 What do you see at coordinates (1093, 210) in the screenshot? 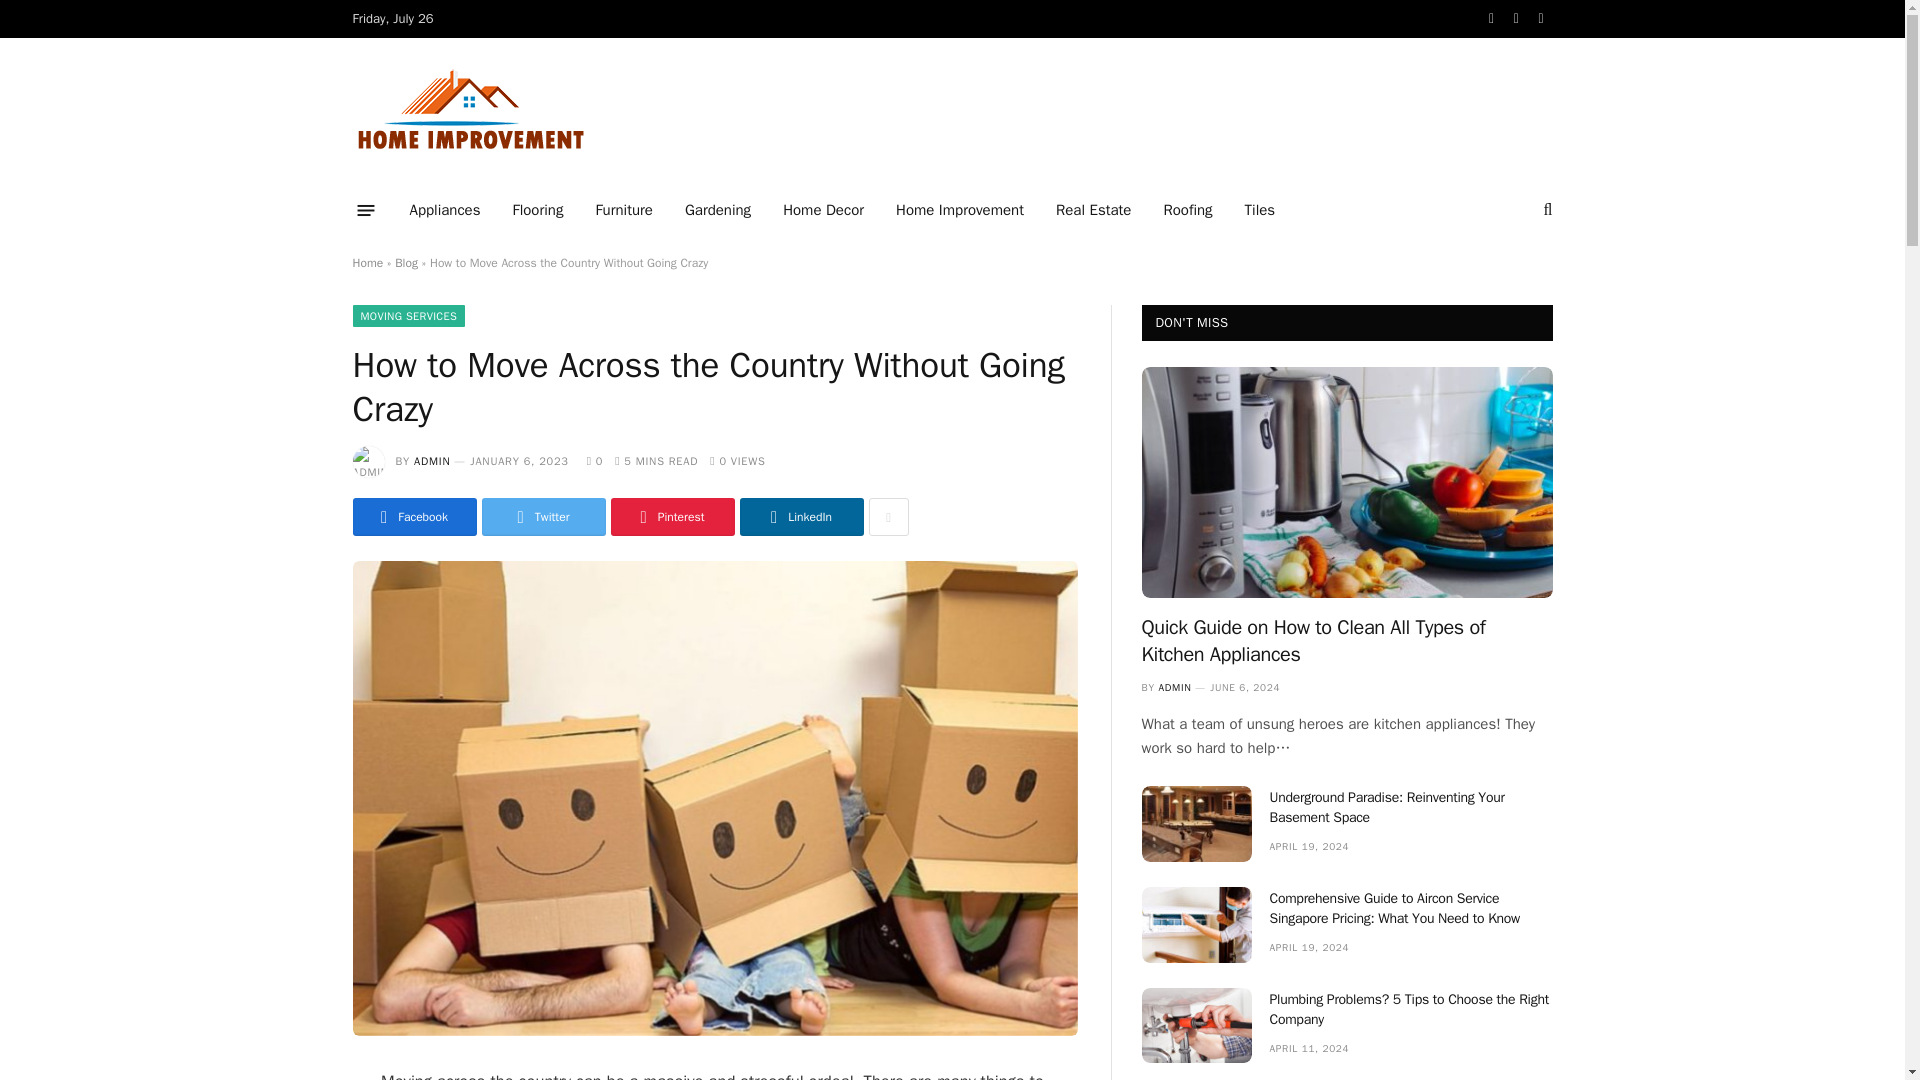
I see `Real Estate` at bounding box center [1093, 210].